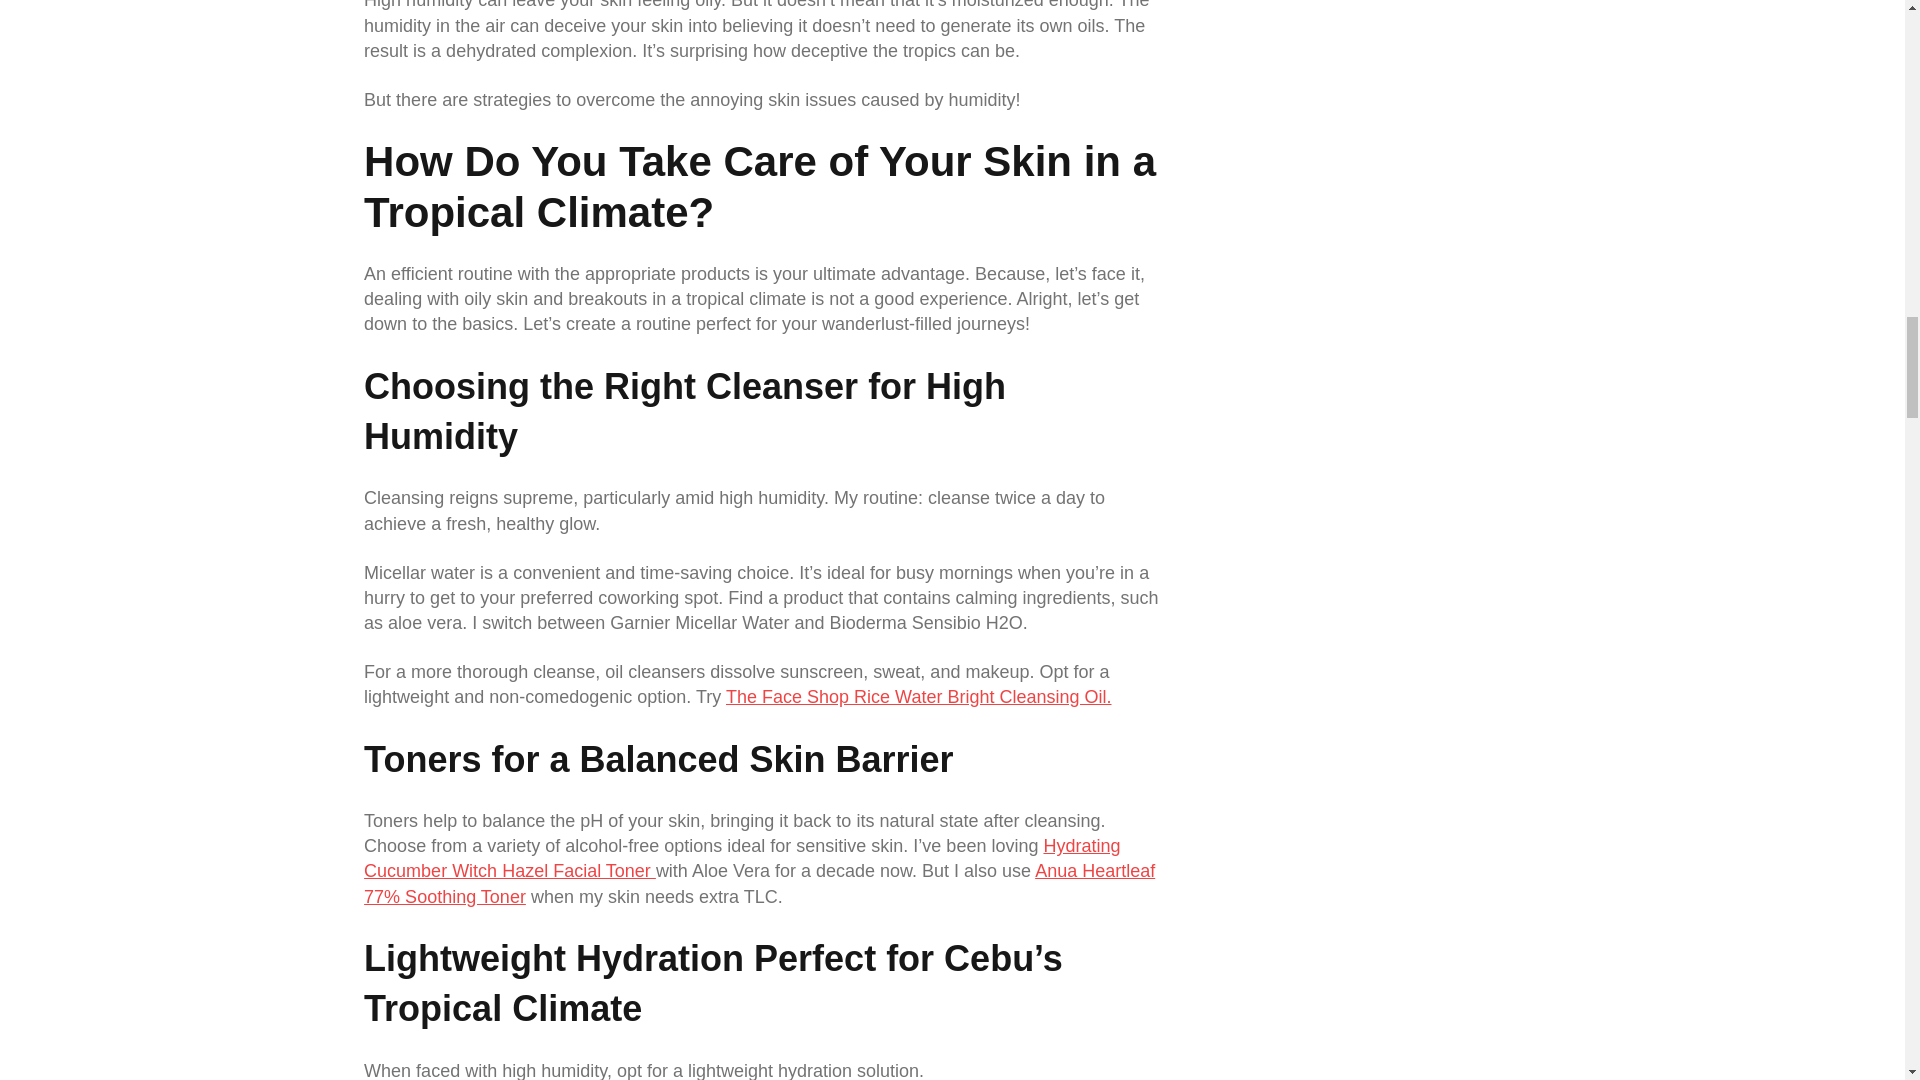 Image resolution: width=1920 pixels, height=1080 pixels. Describe the element at coordinates (742, 858) in the screenshot. I see `Hydrating Cucumber Witch Hazel Facial Toner` at that location.